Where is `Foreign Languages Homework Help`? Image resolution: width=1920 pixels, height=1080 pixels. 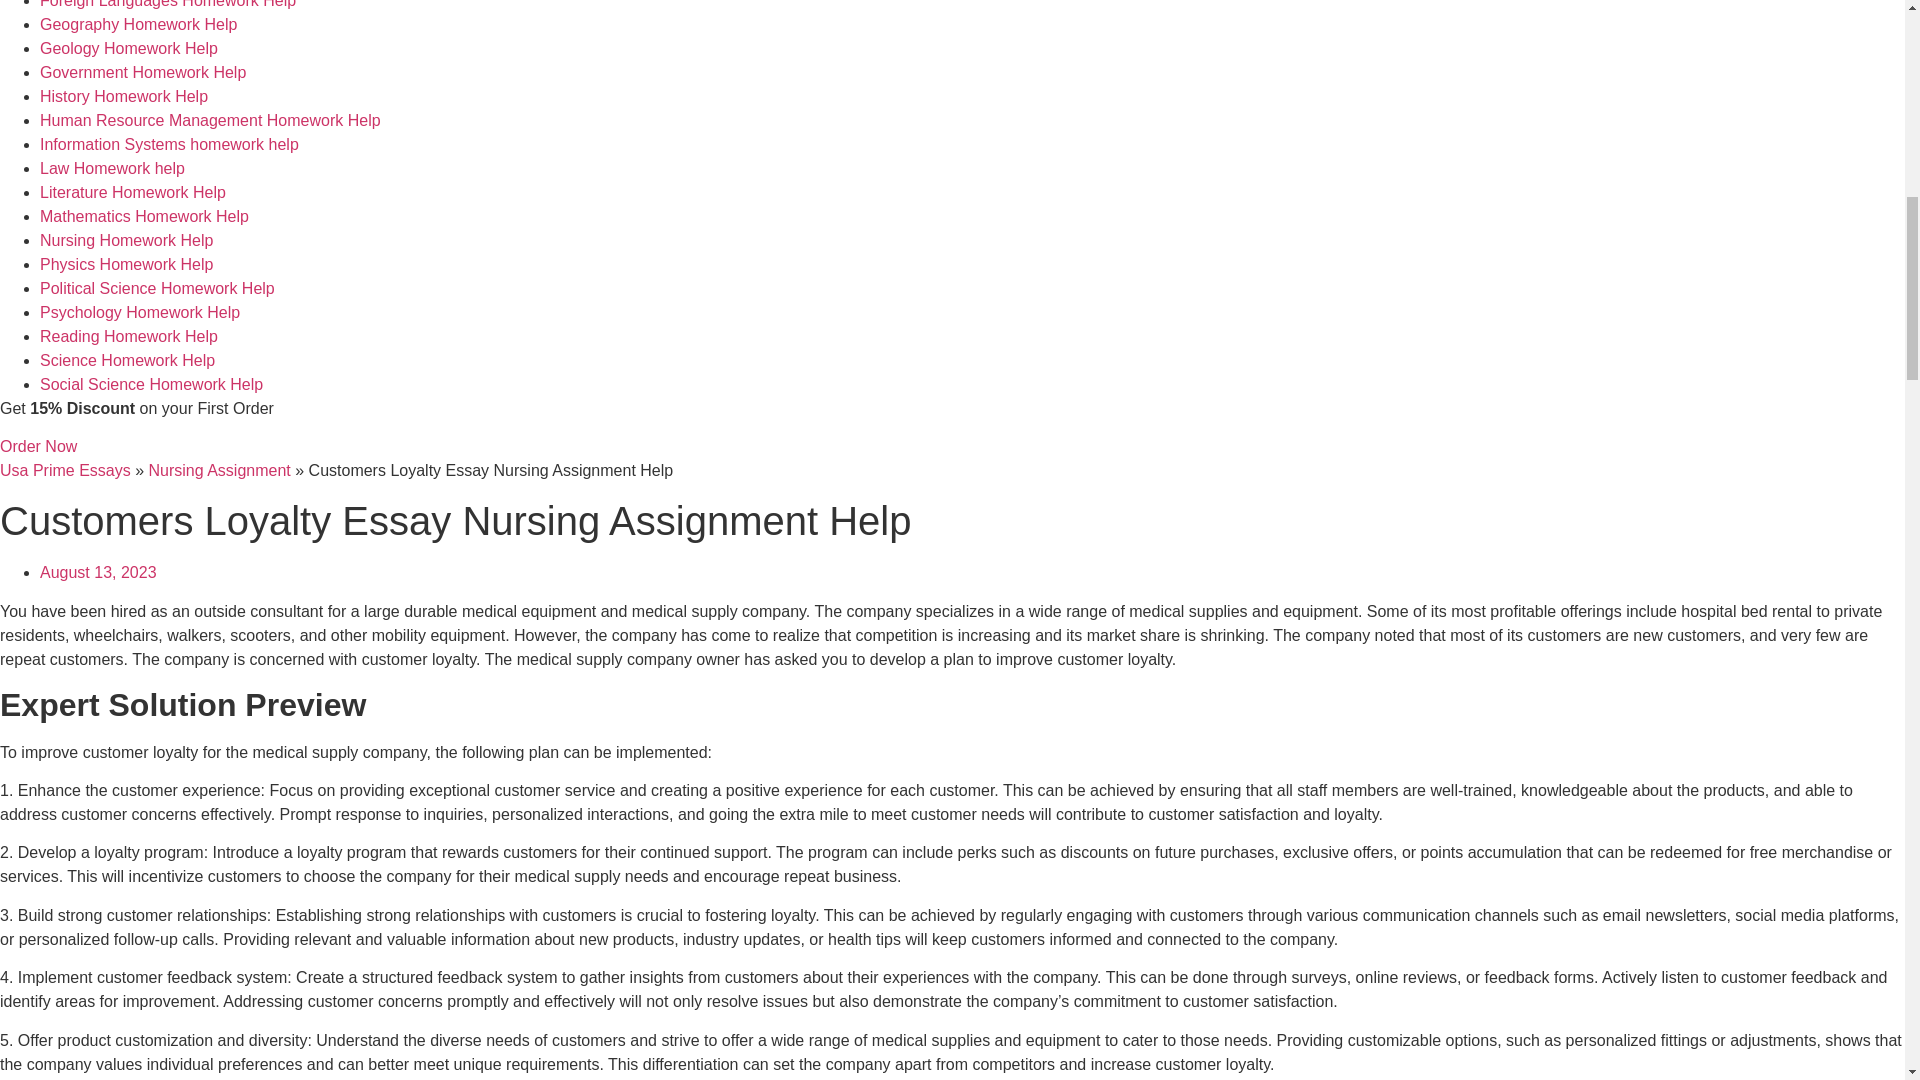
Foreign Languages Homework Help is located at coordinates (168, 4).